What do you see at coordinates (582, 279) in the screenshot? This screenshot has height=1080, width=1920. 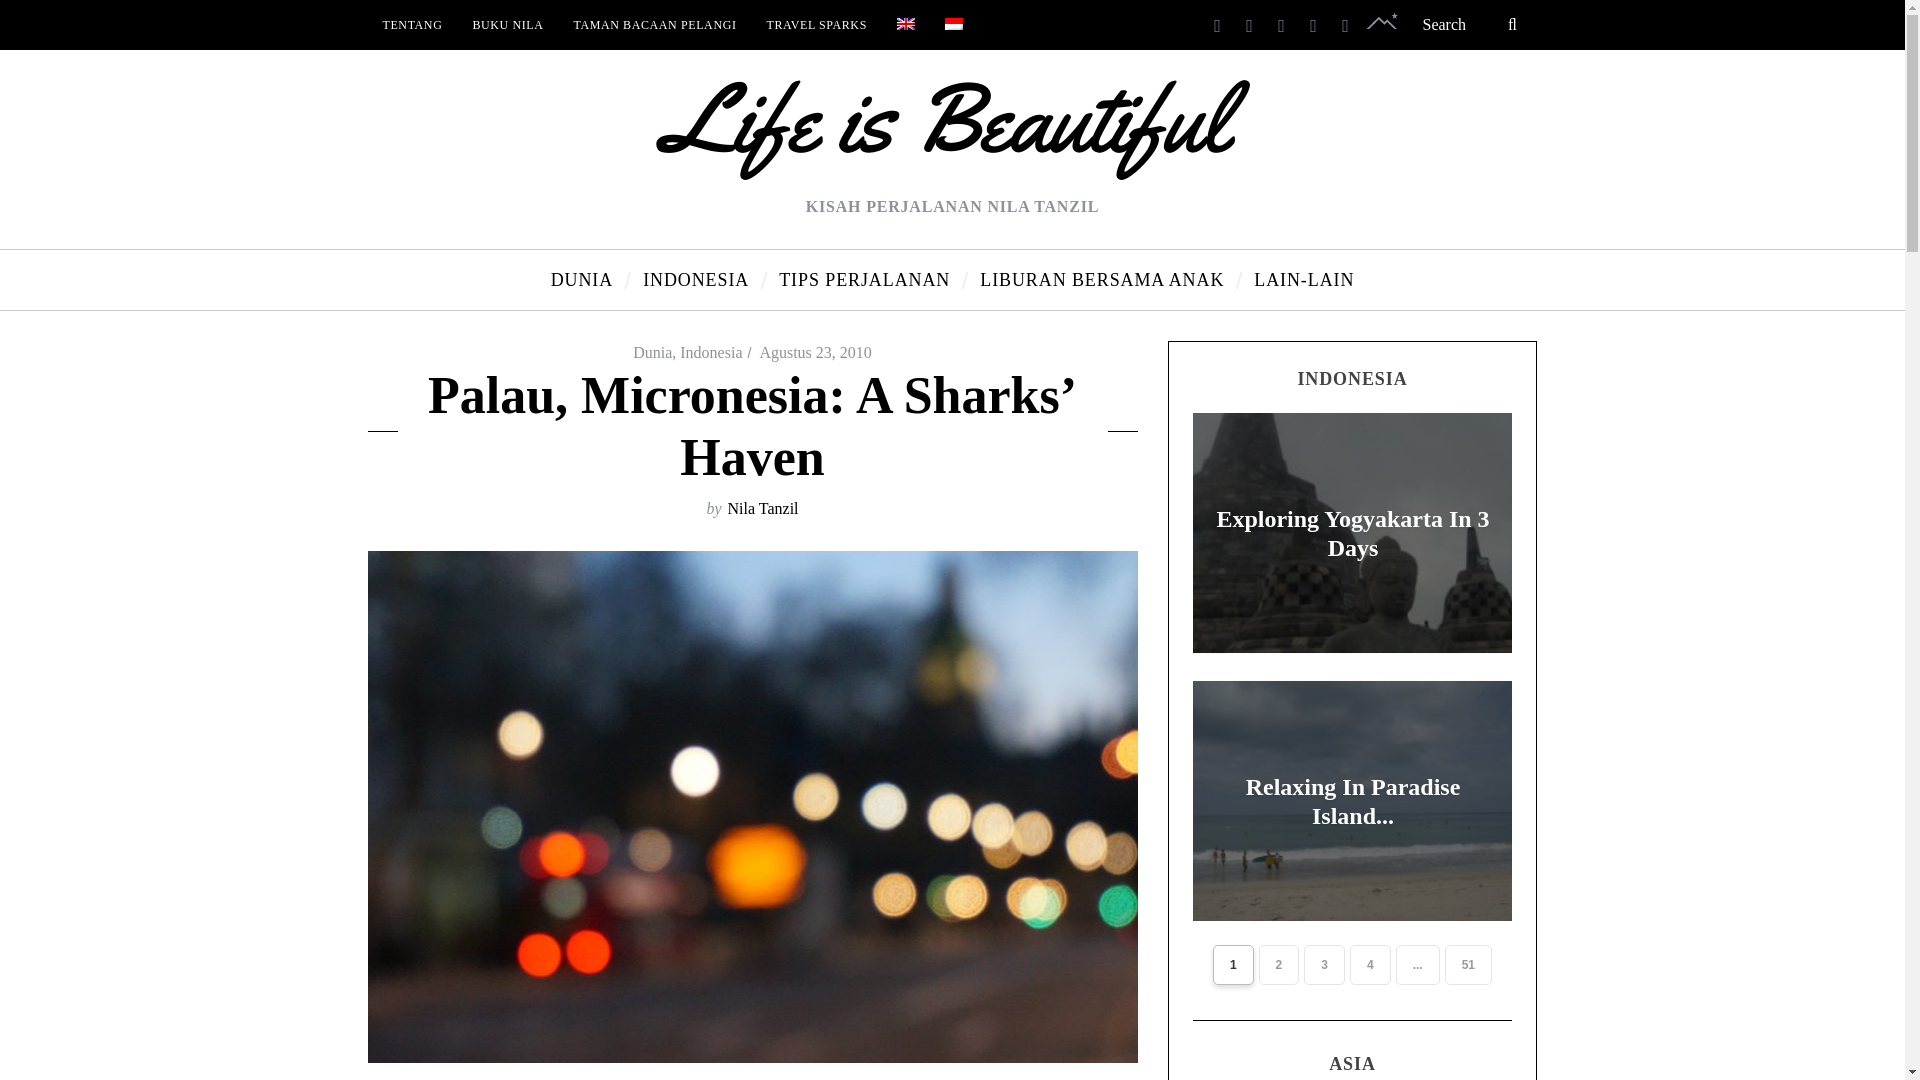 I see `DUNIA` at bounding box center [582, 279].